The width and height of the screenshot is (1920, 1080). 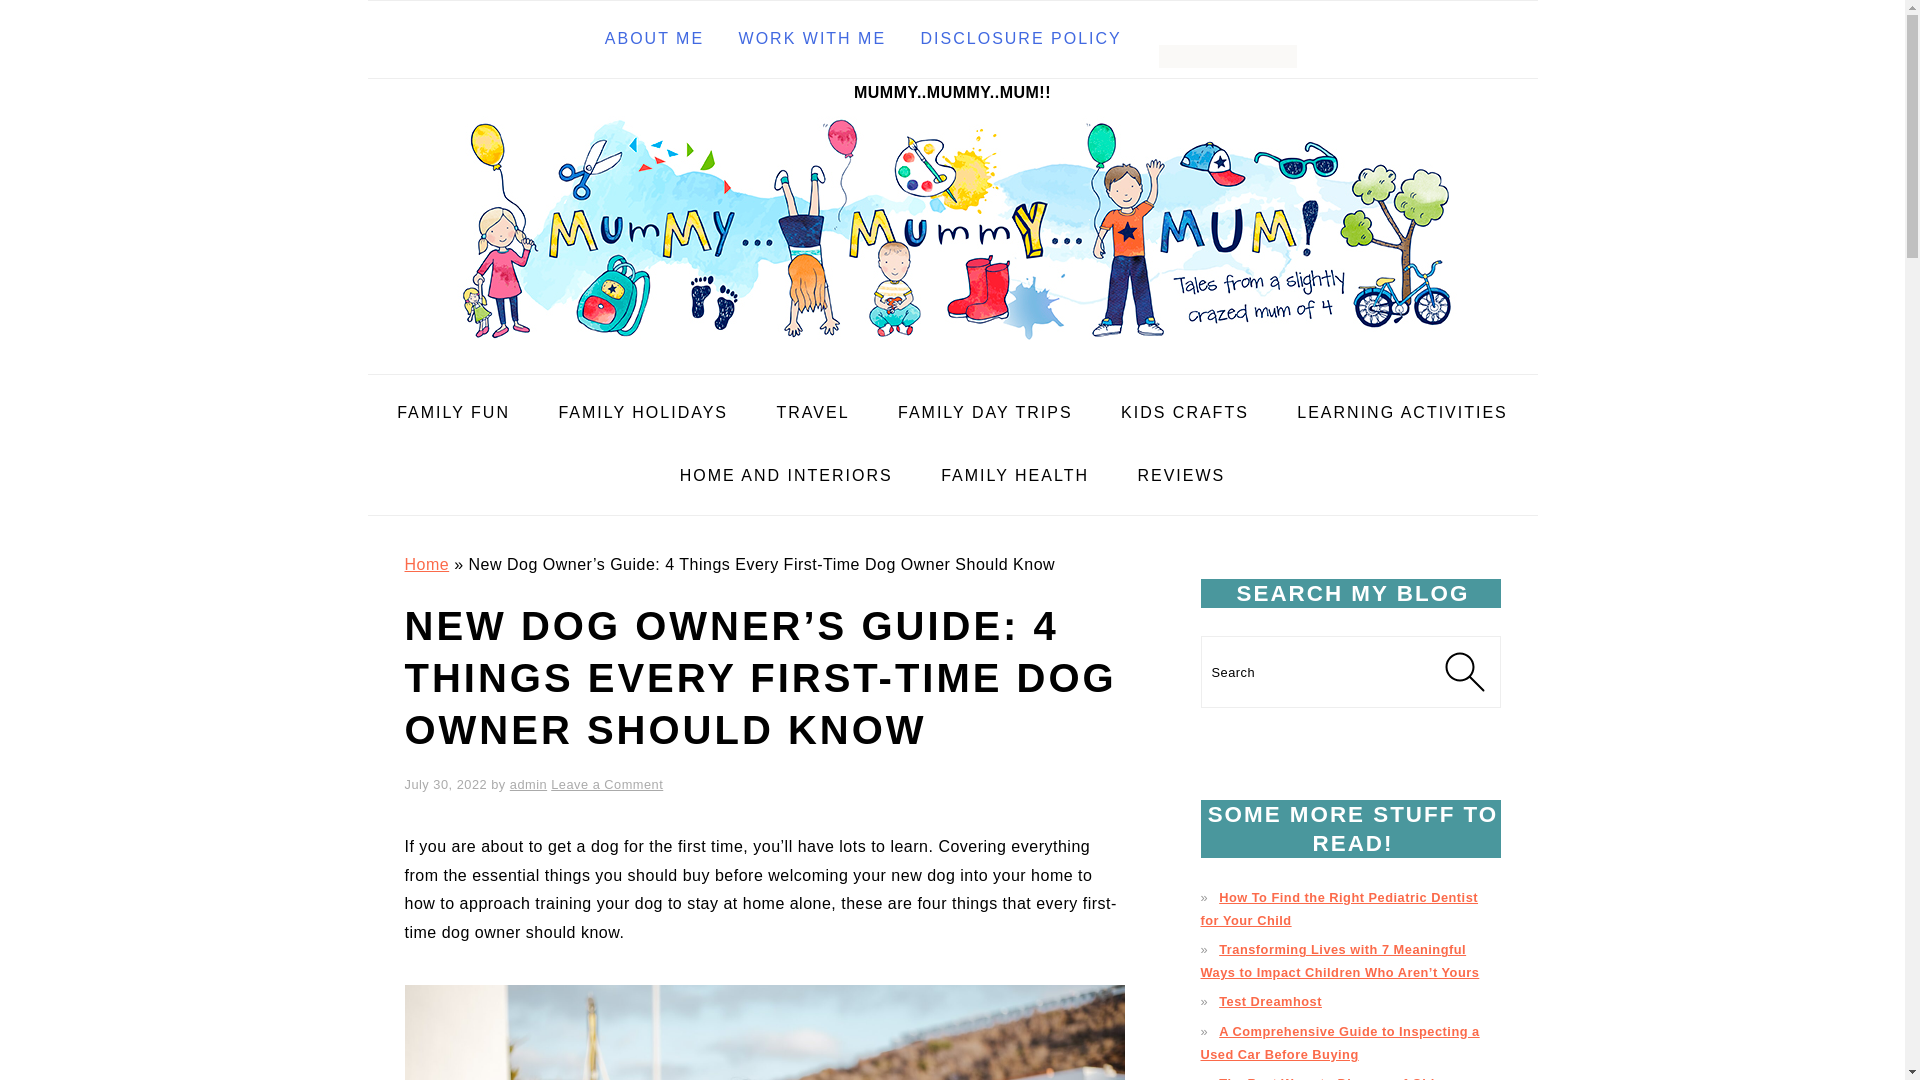 I want to click on FAMILY HEALTH, so click(x=1014, y=476).